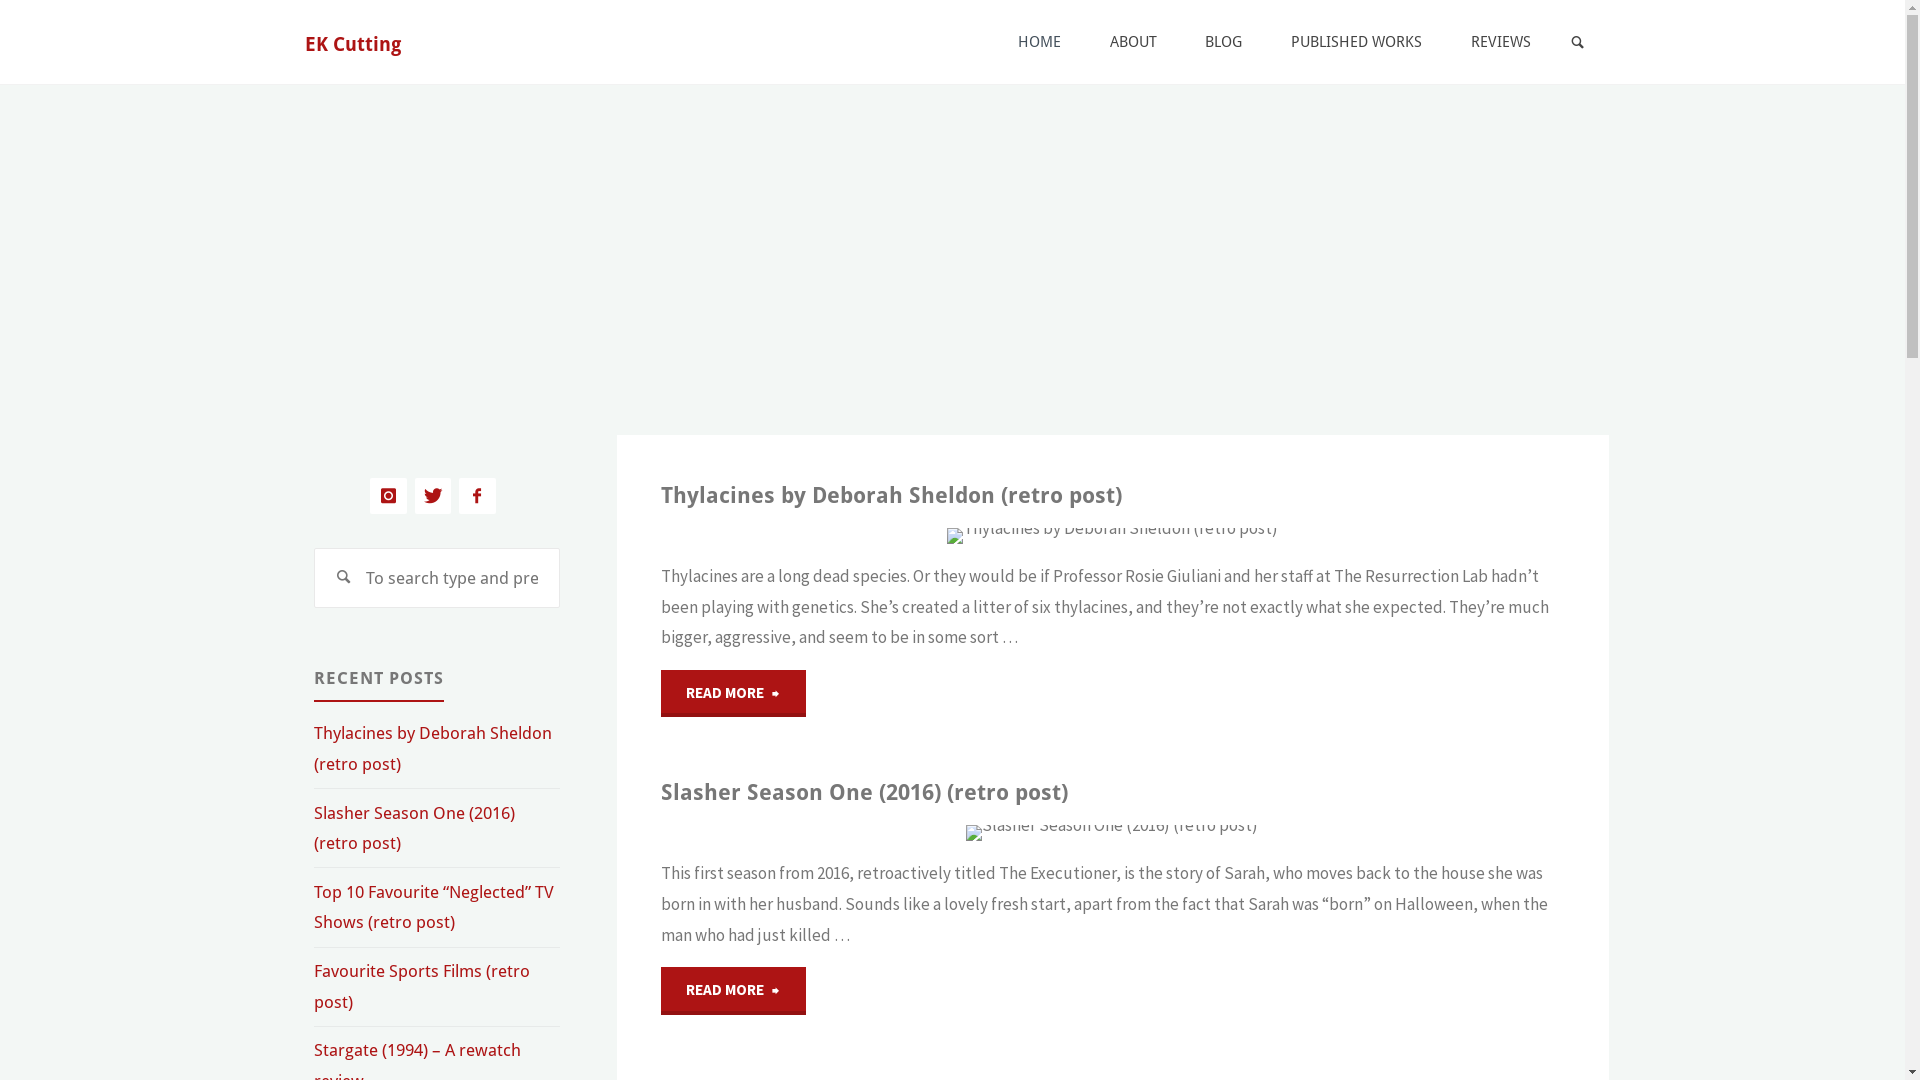  Describe the element at coordinates (1502, 42) in the screenshot. I see `REVIEWS` at that location.